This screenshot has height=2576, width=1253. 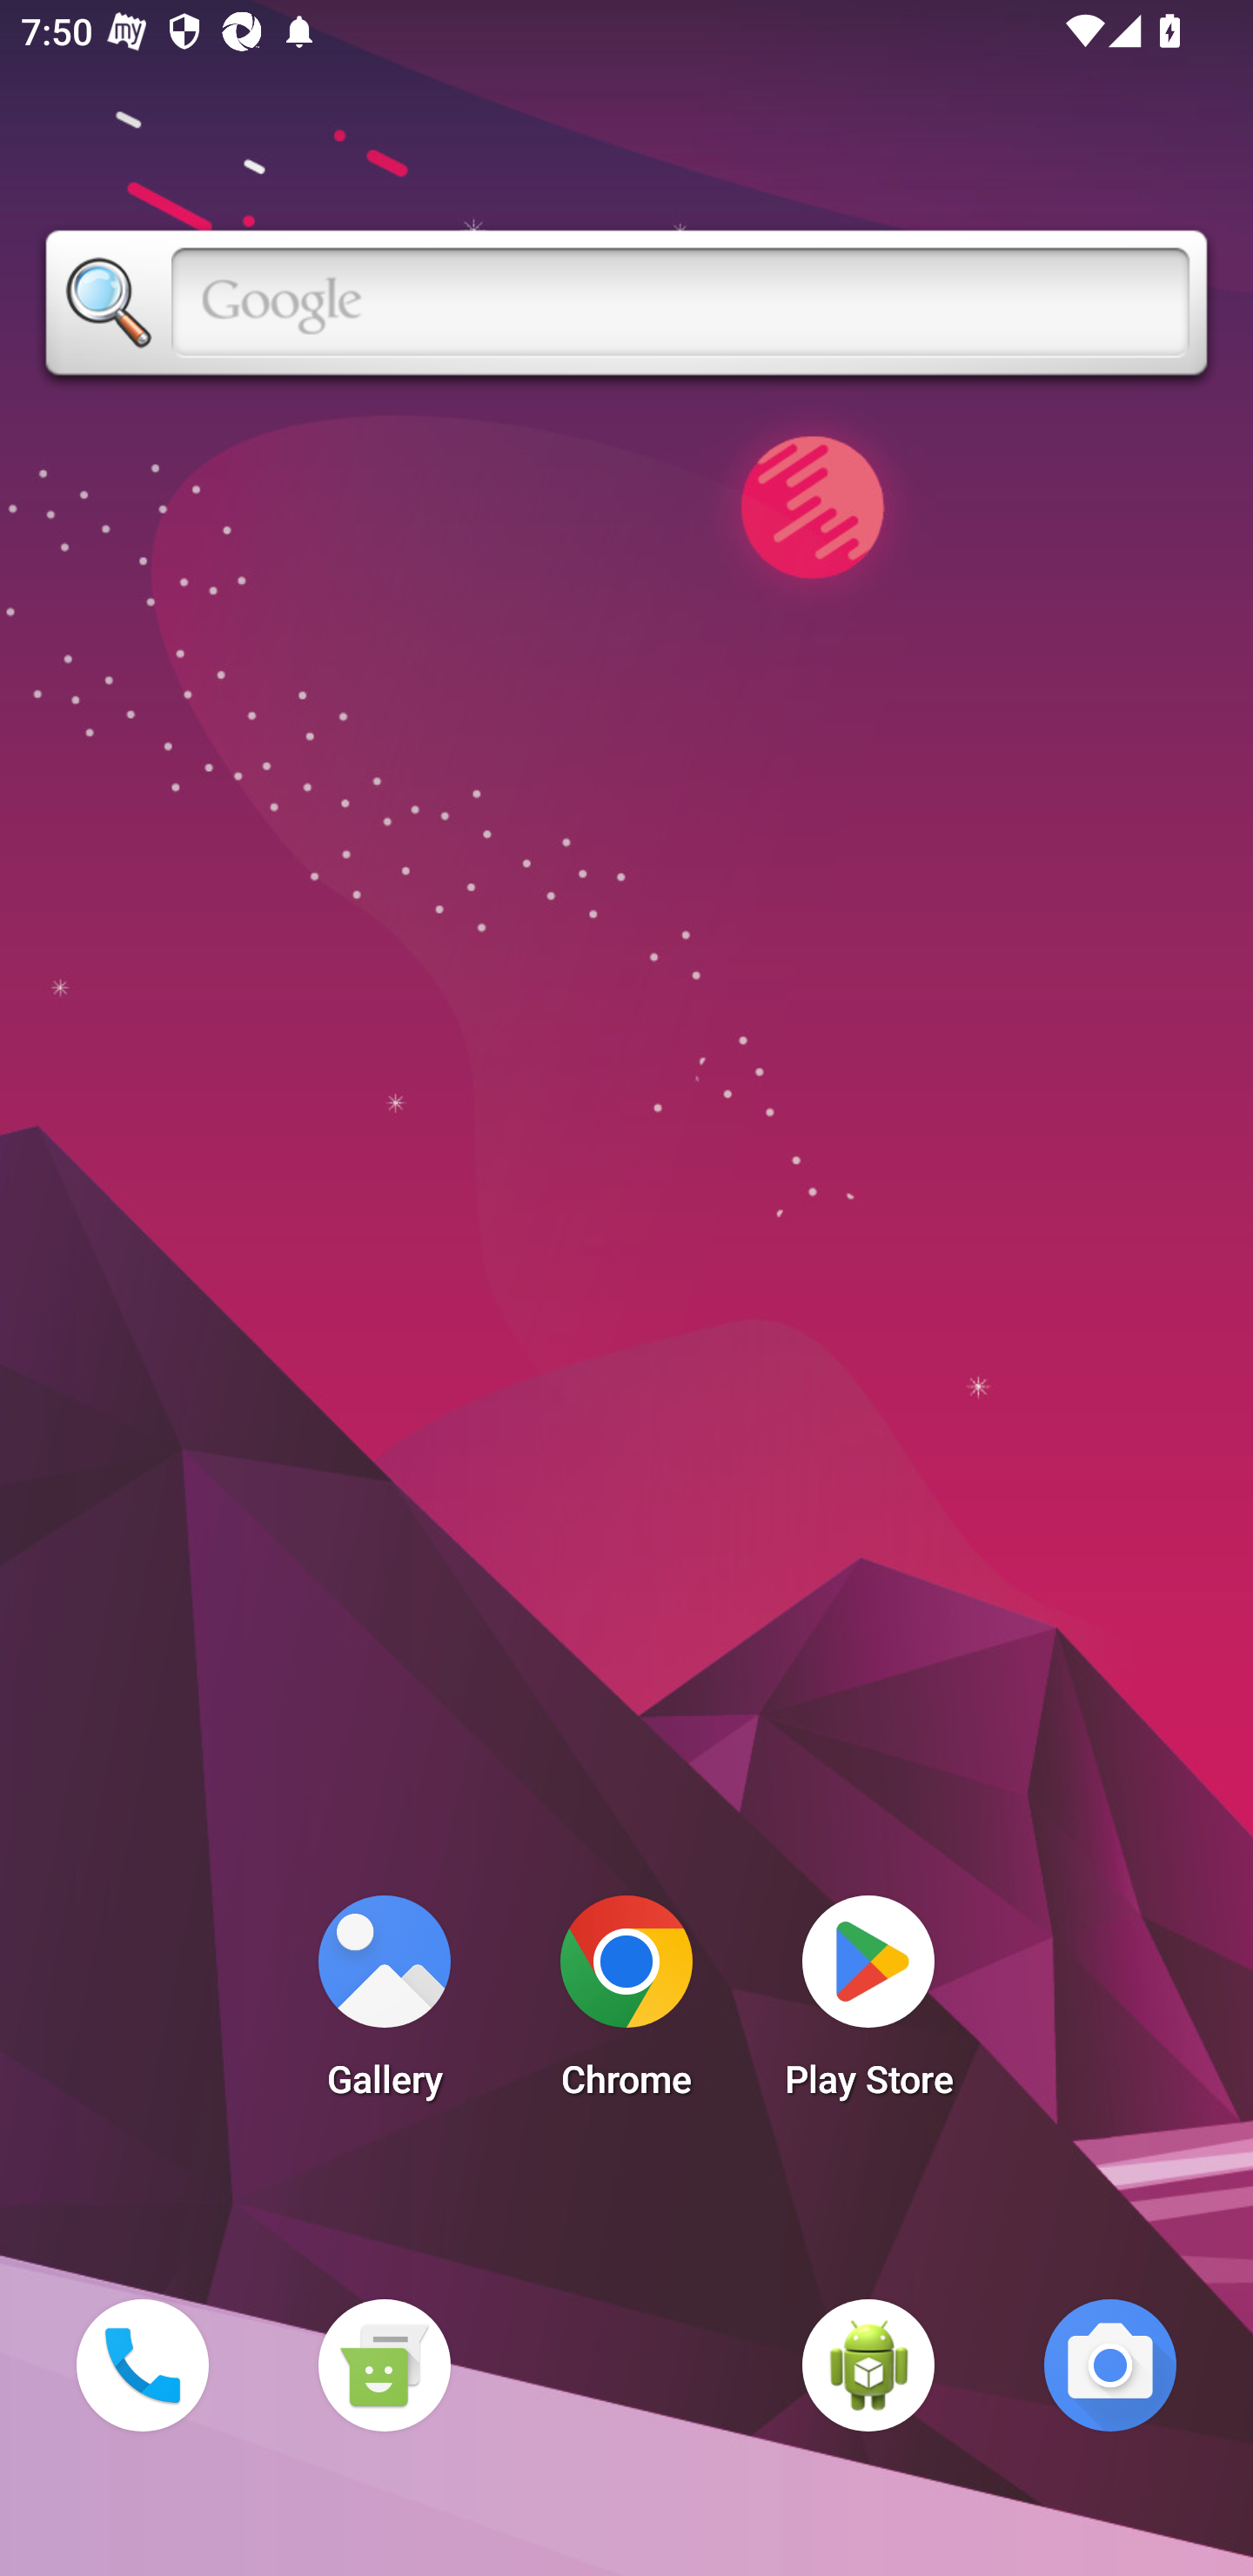 What do you see at coordinates (626, 2005) in the screenshot?
I see `Chrome` at bounding box center [626, 2005].